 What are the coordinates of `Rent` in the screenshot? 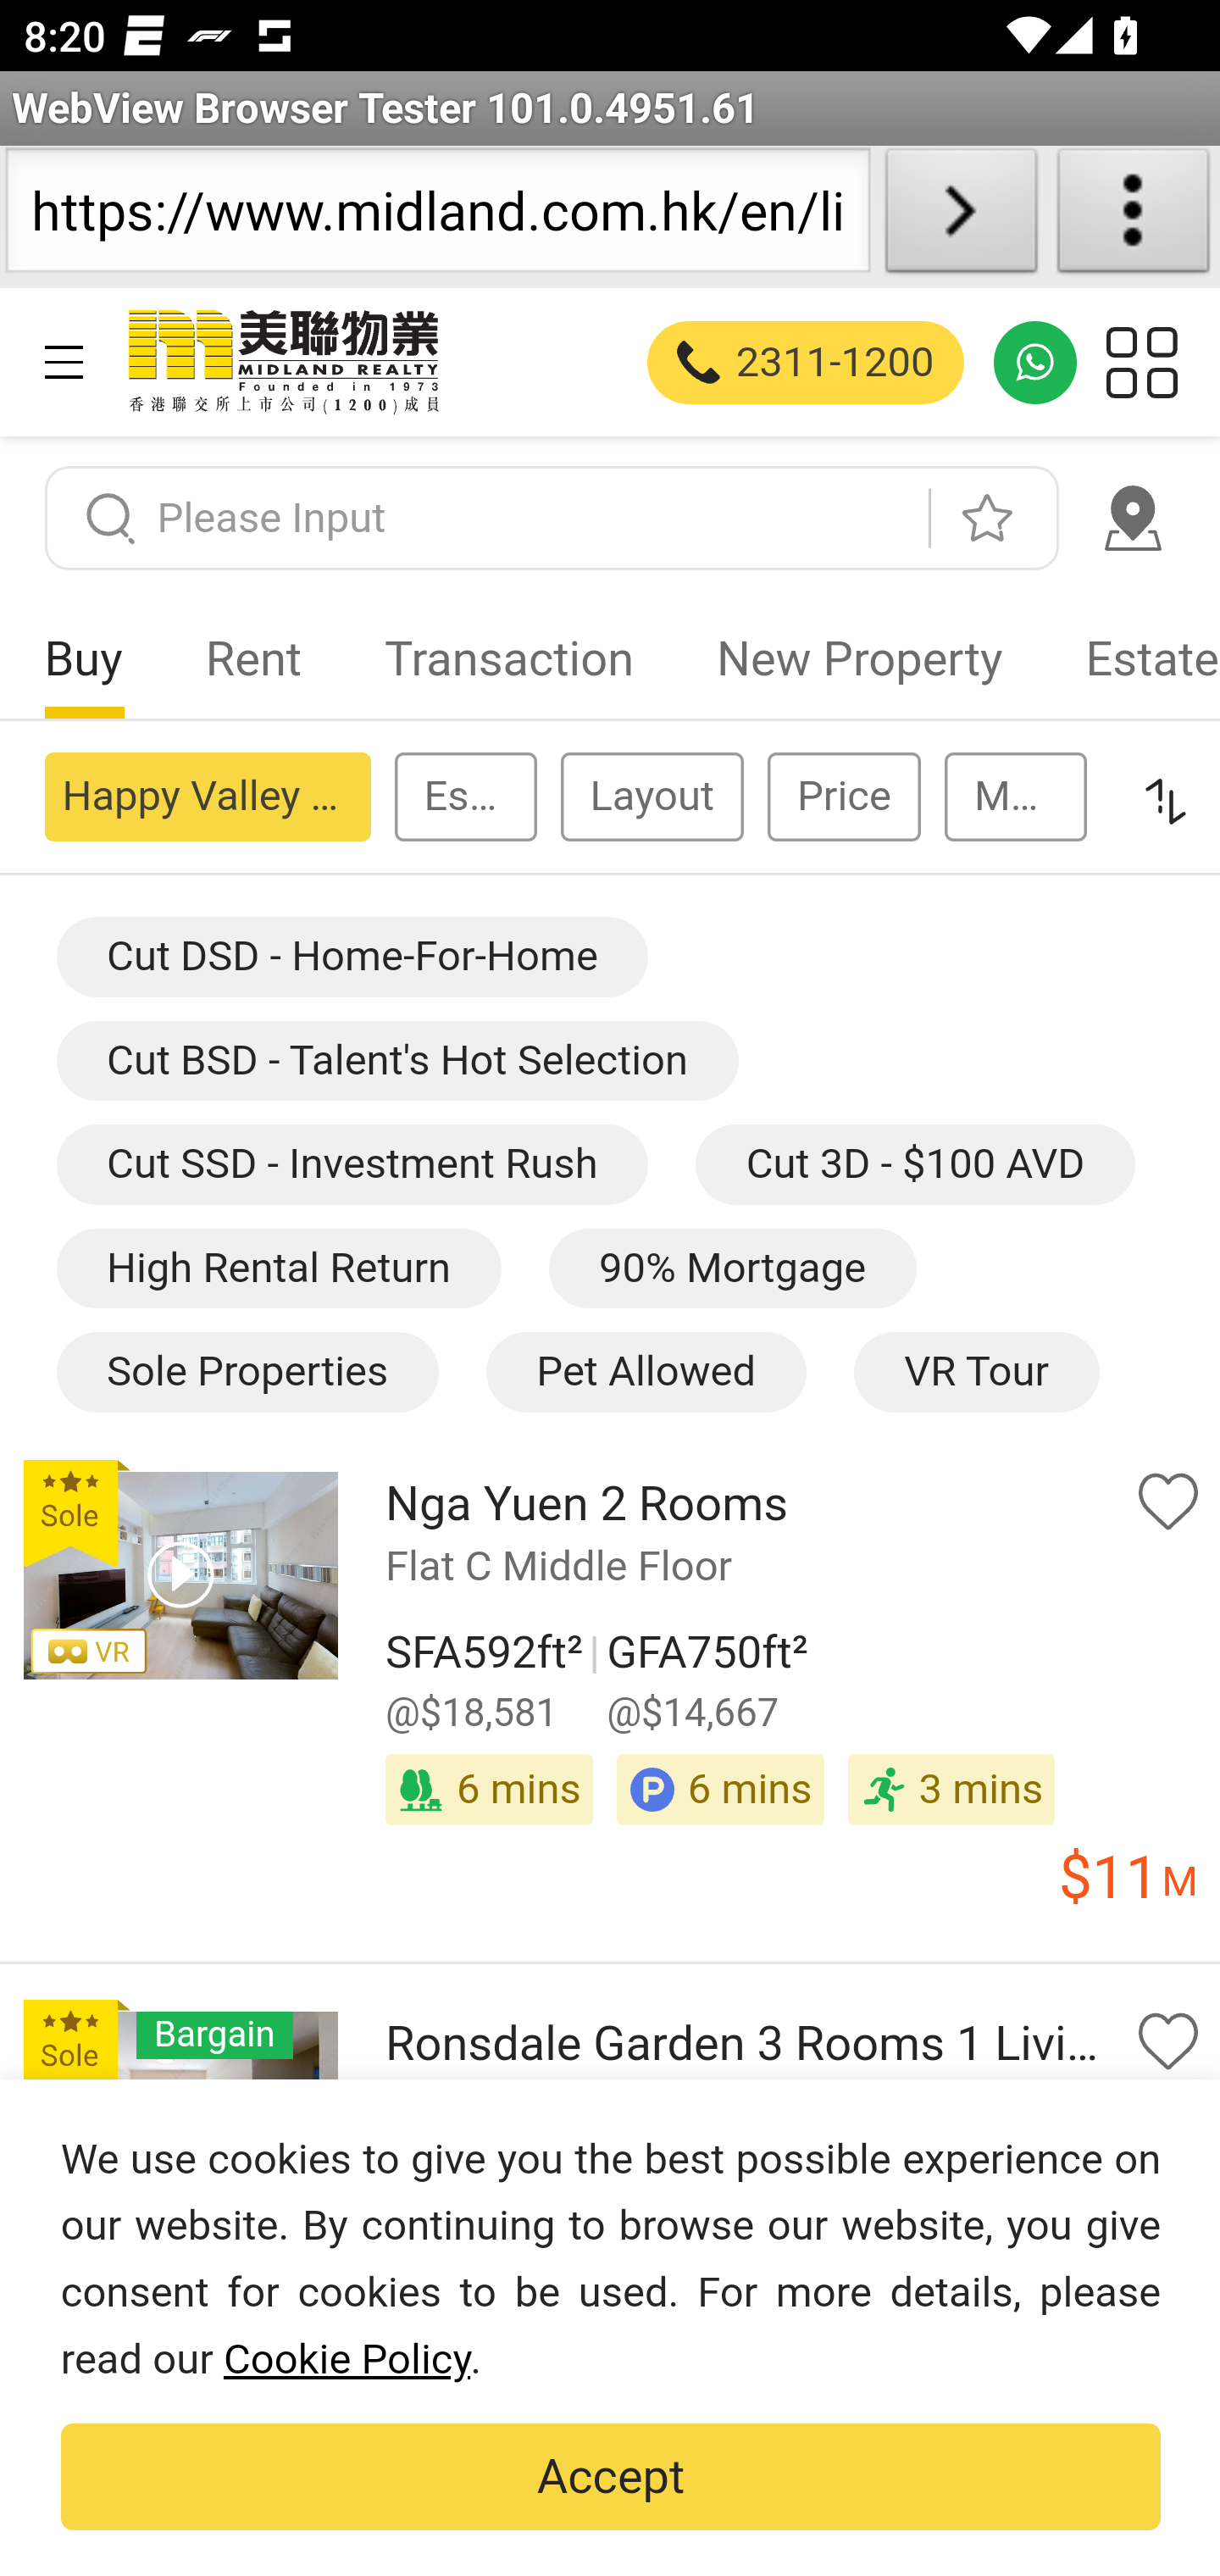 It's located at (254, 659).